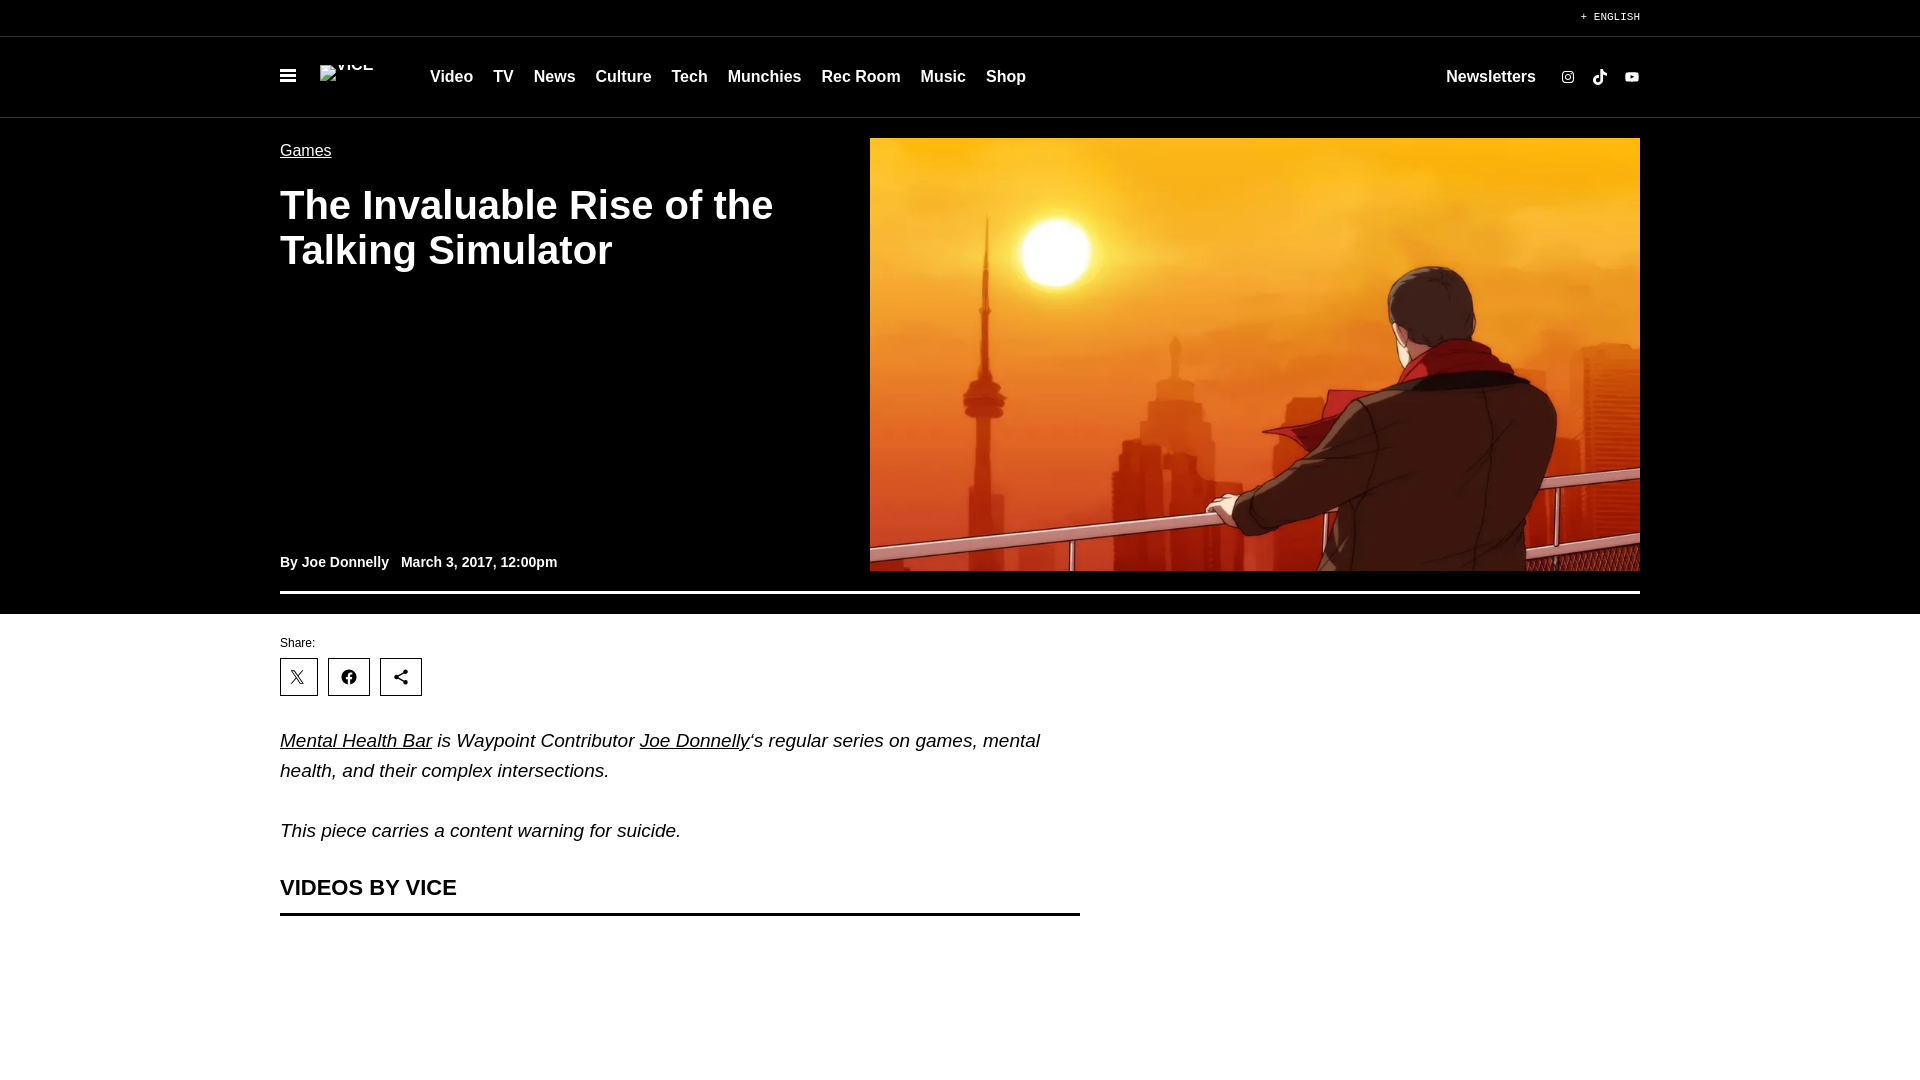  I want to click on Posts by Joe Donnelly, so click(345, 562).